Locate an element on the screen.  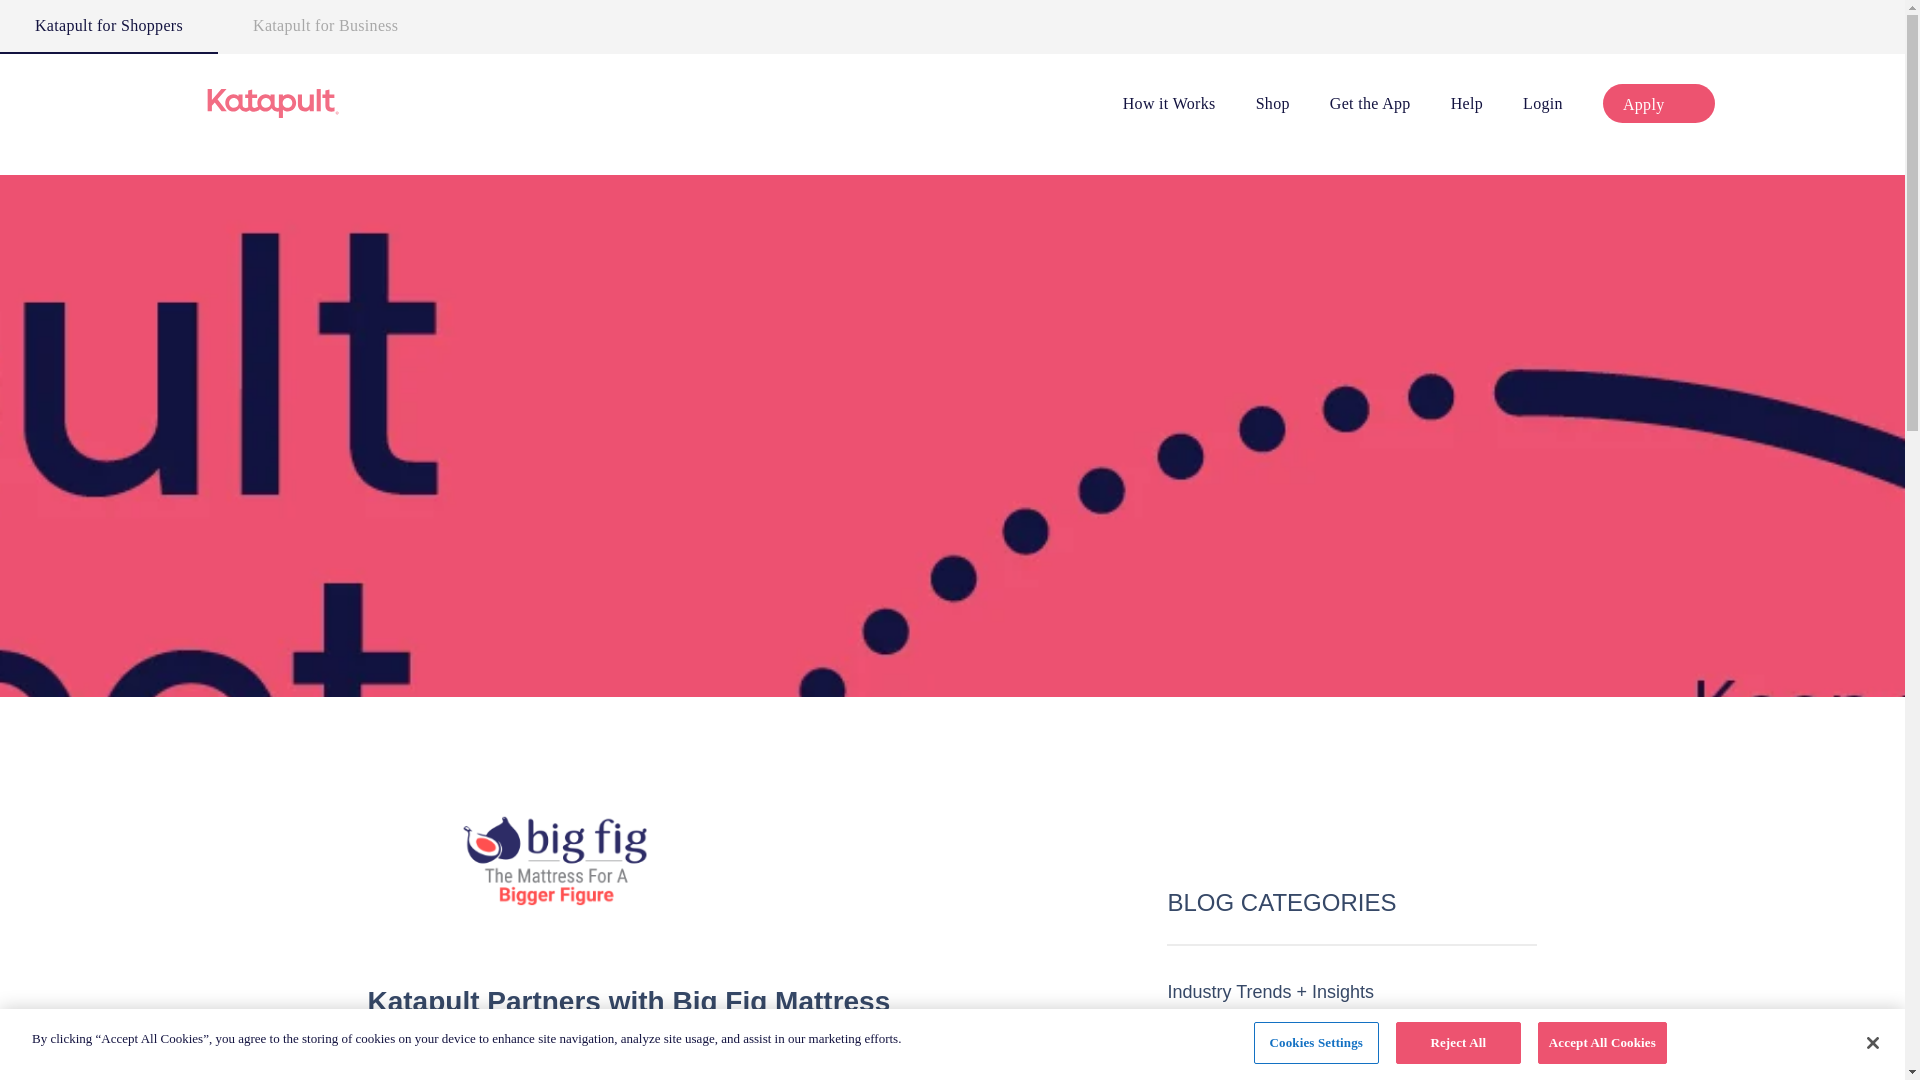
Partner Spotlight is located at coordinates (1234, 1056).